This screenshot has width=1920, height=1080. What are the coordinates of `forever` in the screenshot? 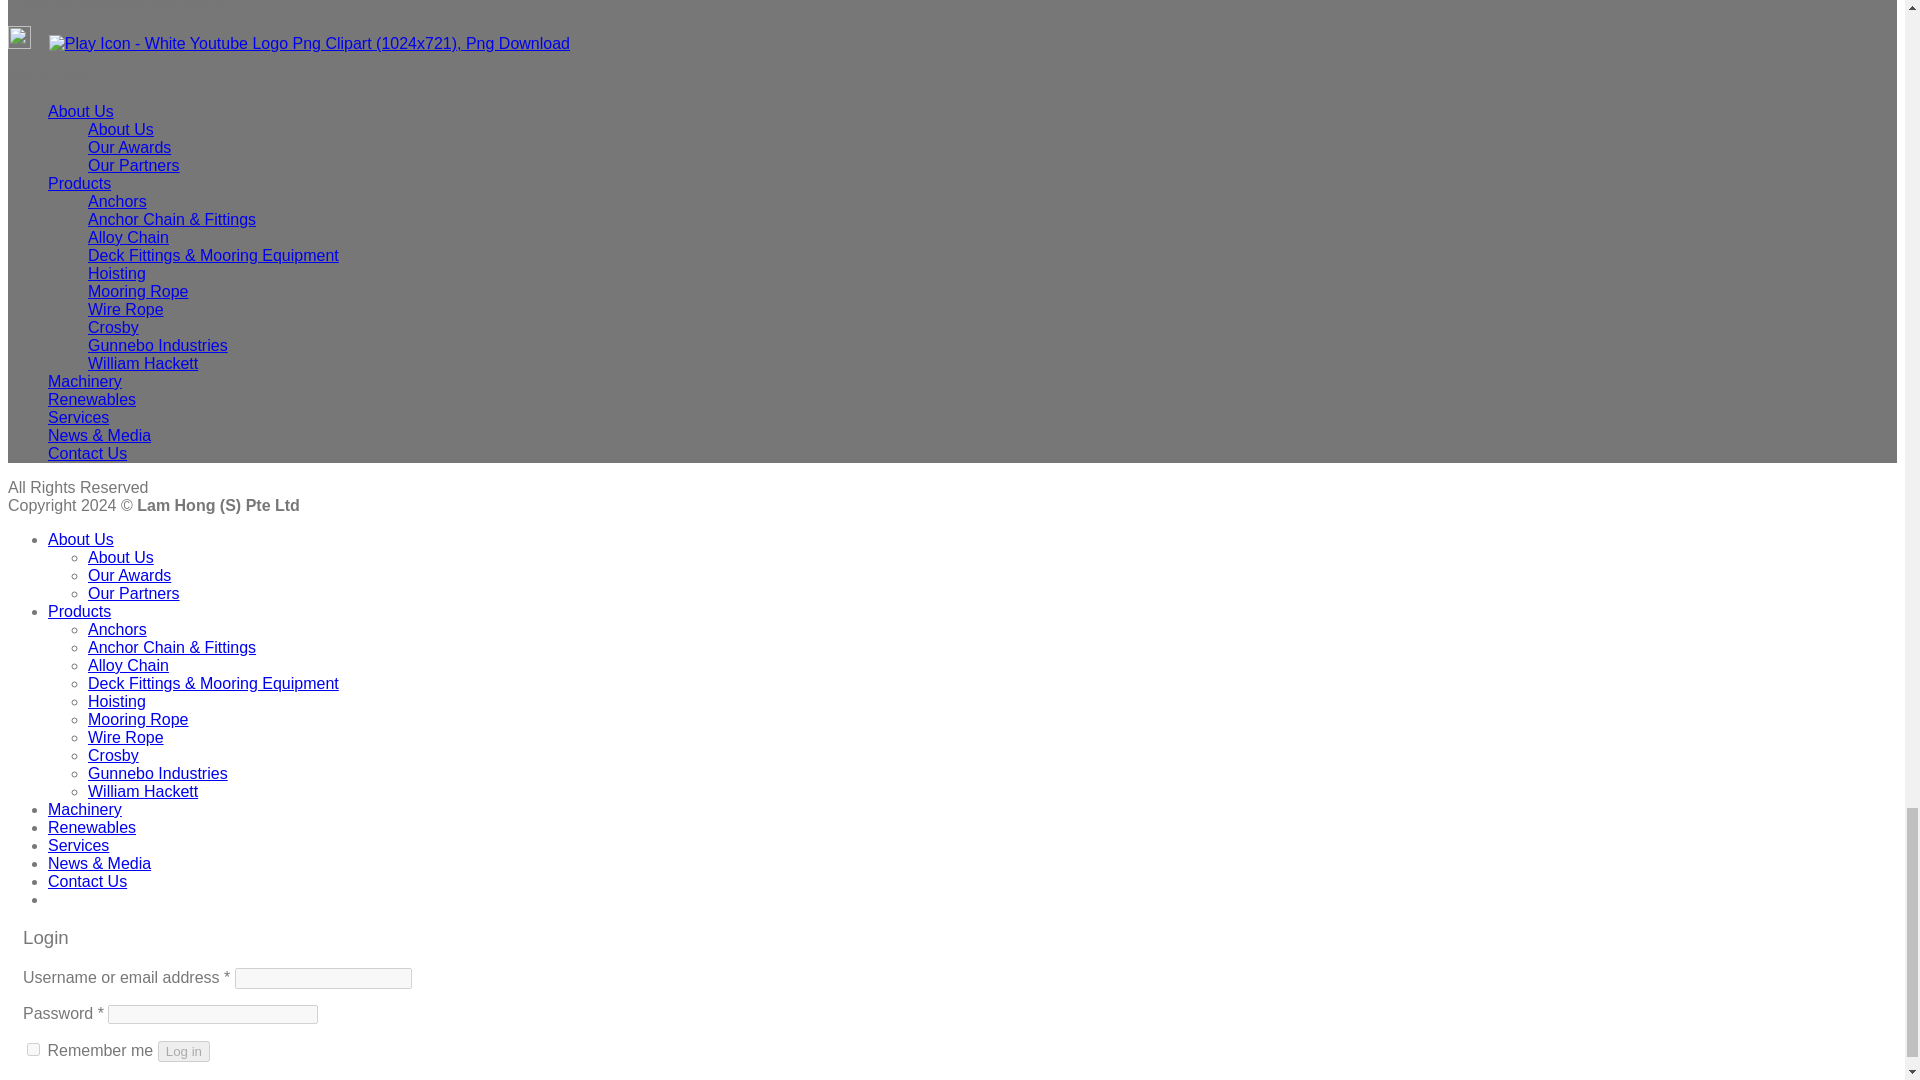 It's located at (33, 1050).